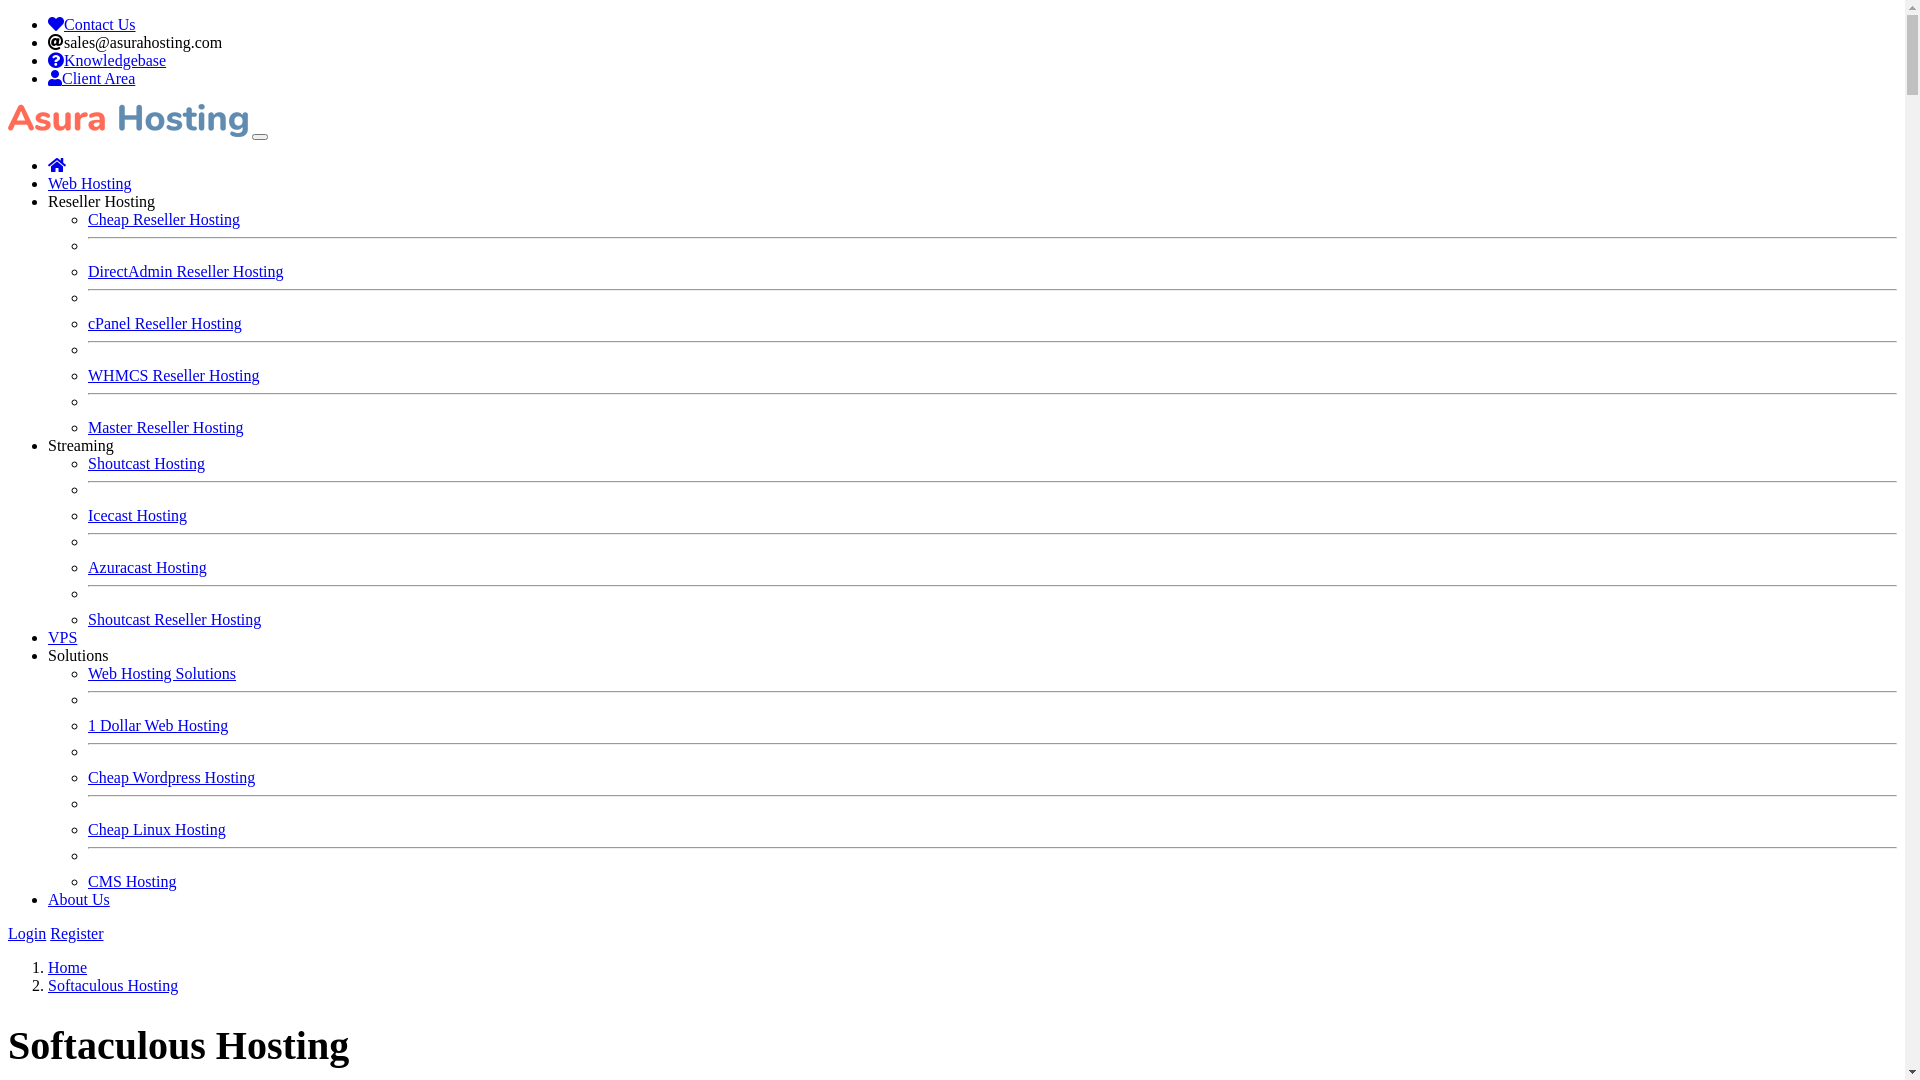 Image resolution: width=1920 pixels, height=1080 pixels. I want to click on Cheap Reseller Hosting, so click(164, 220).